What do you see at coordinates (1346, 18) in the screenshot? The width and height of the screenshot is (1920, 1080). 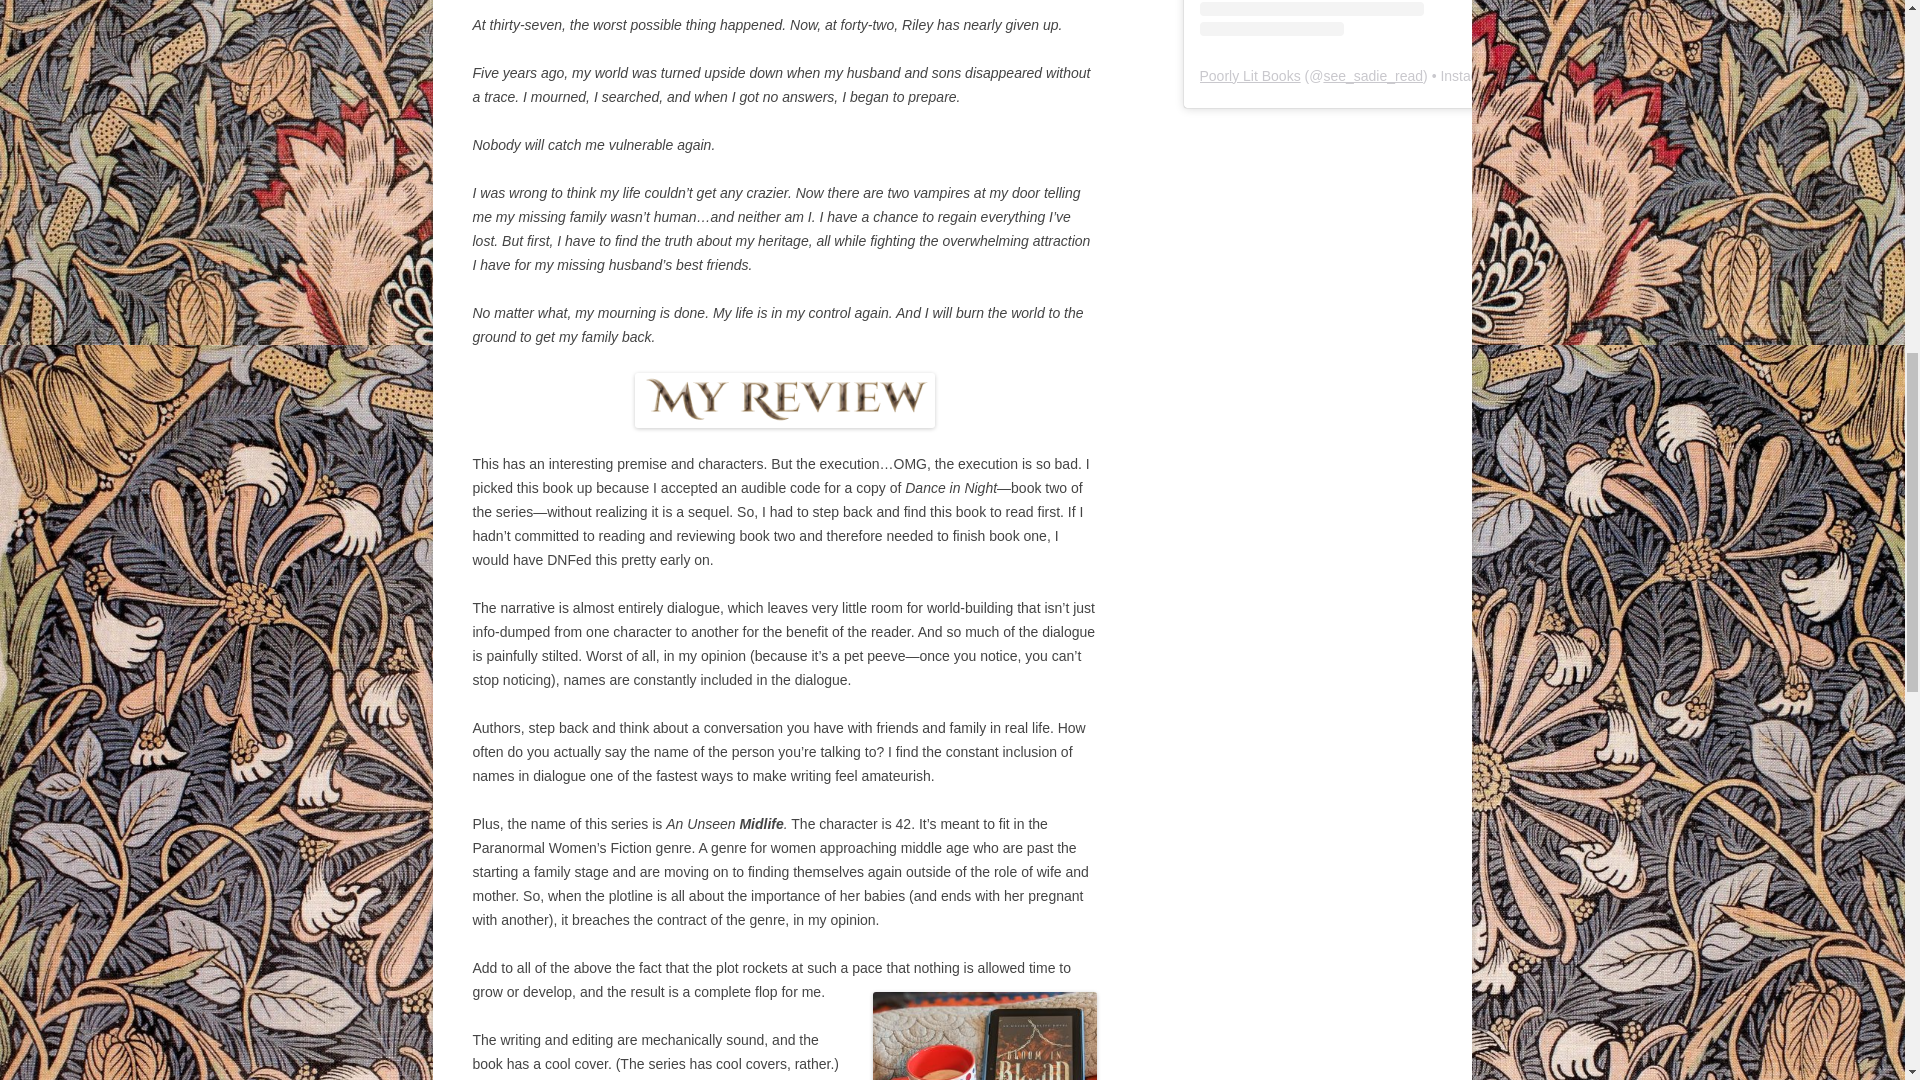 I see `View this profile on Instagram` at bounding box center [1346, 18].